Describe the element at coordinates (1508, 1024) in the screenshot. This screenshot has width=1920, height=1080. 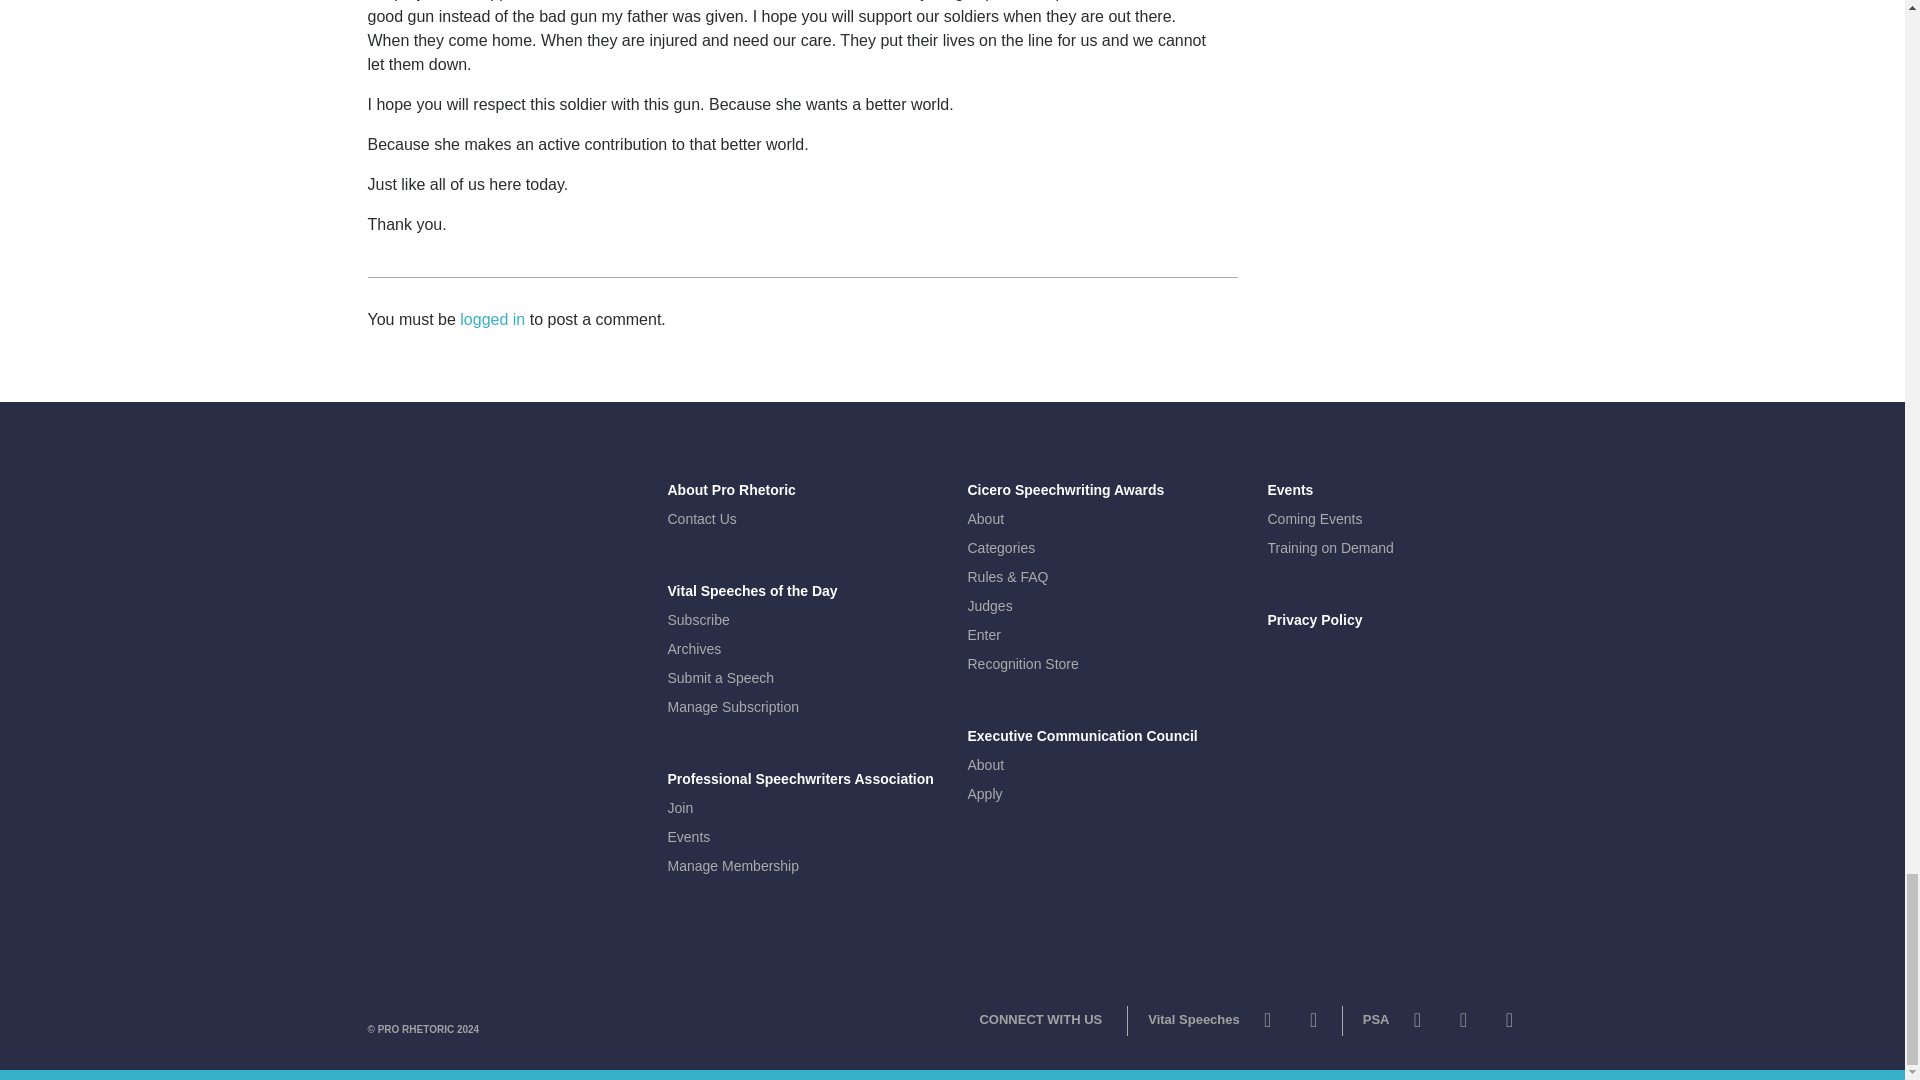
I see `LinkedIn` at that location.